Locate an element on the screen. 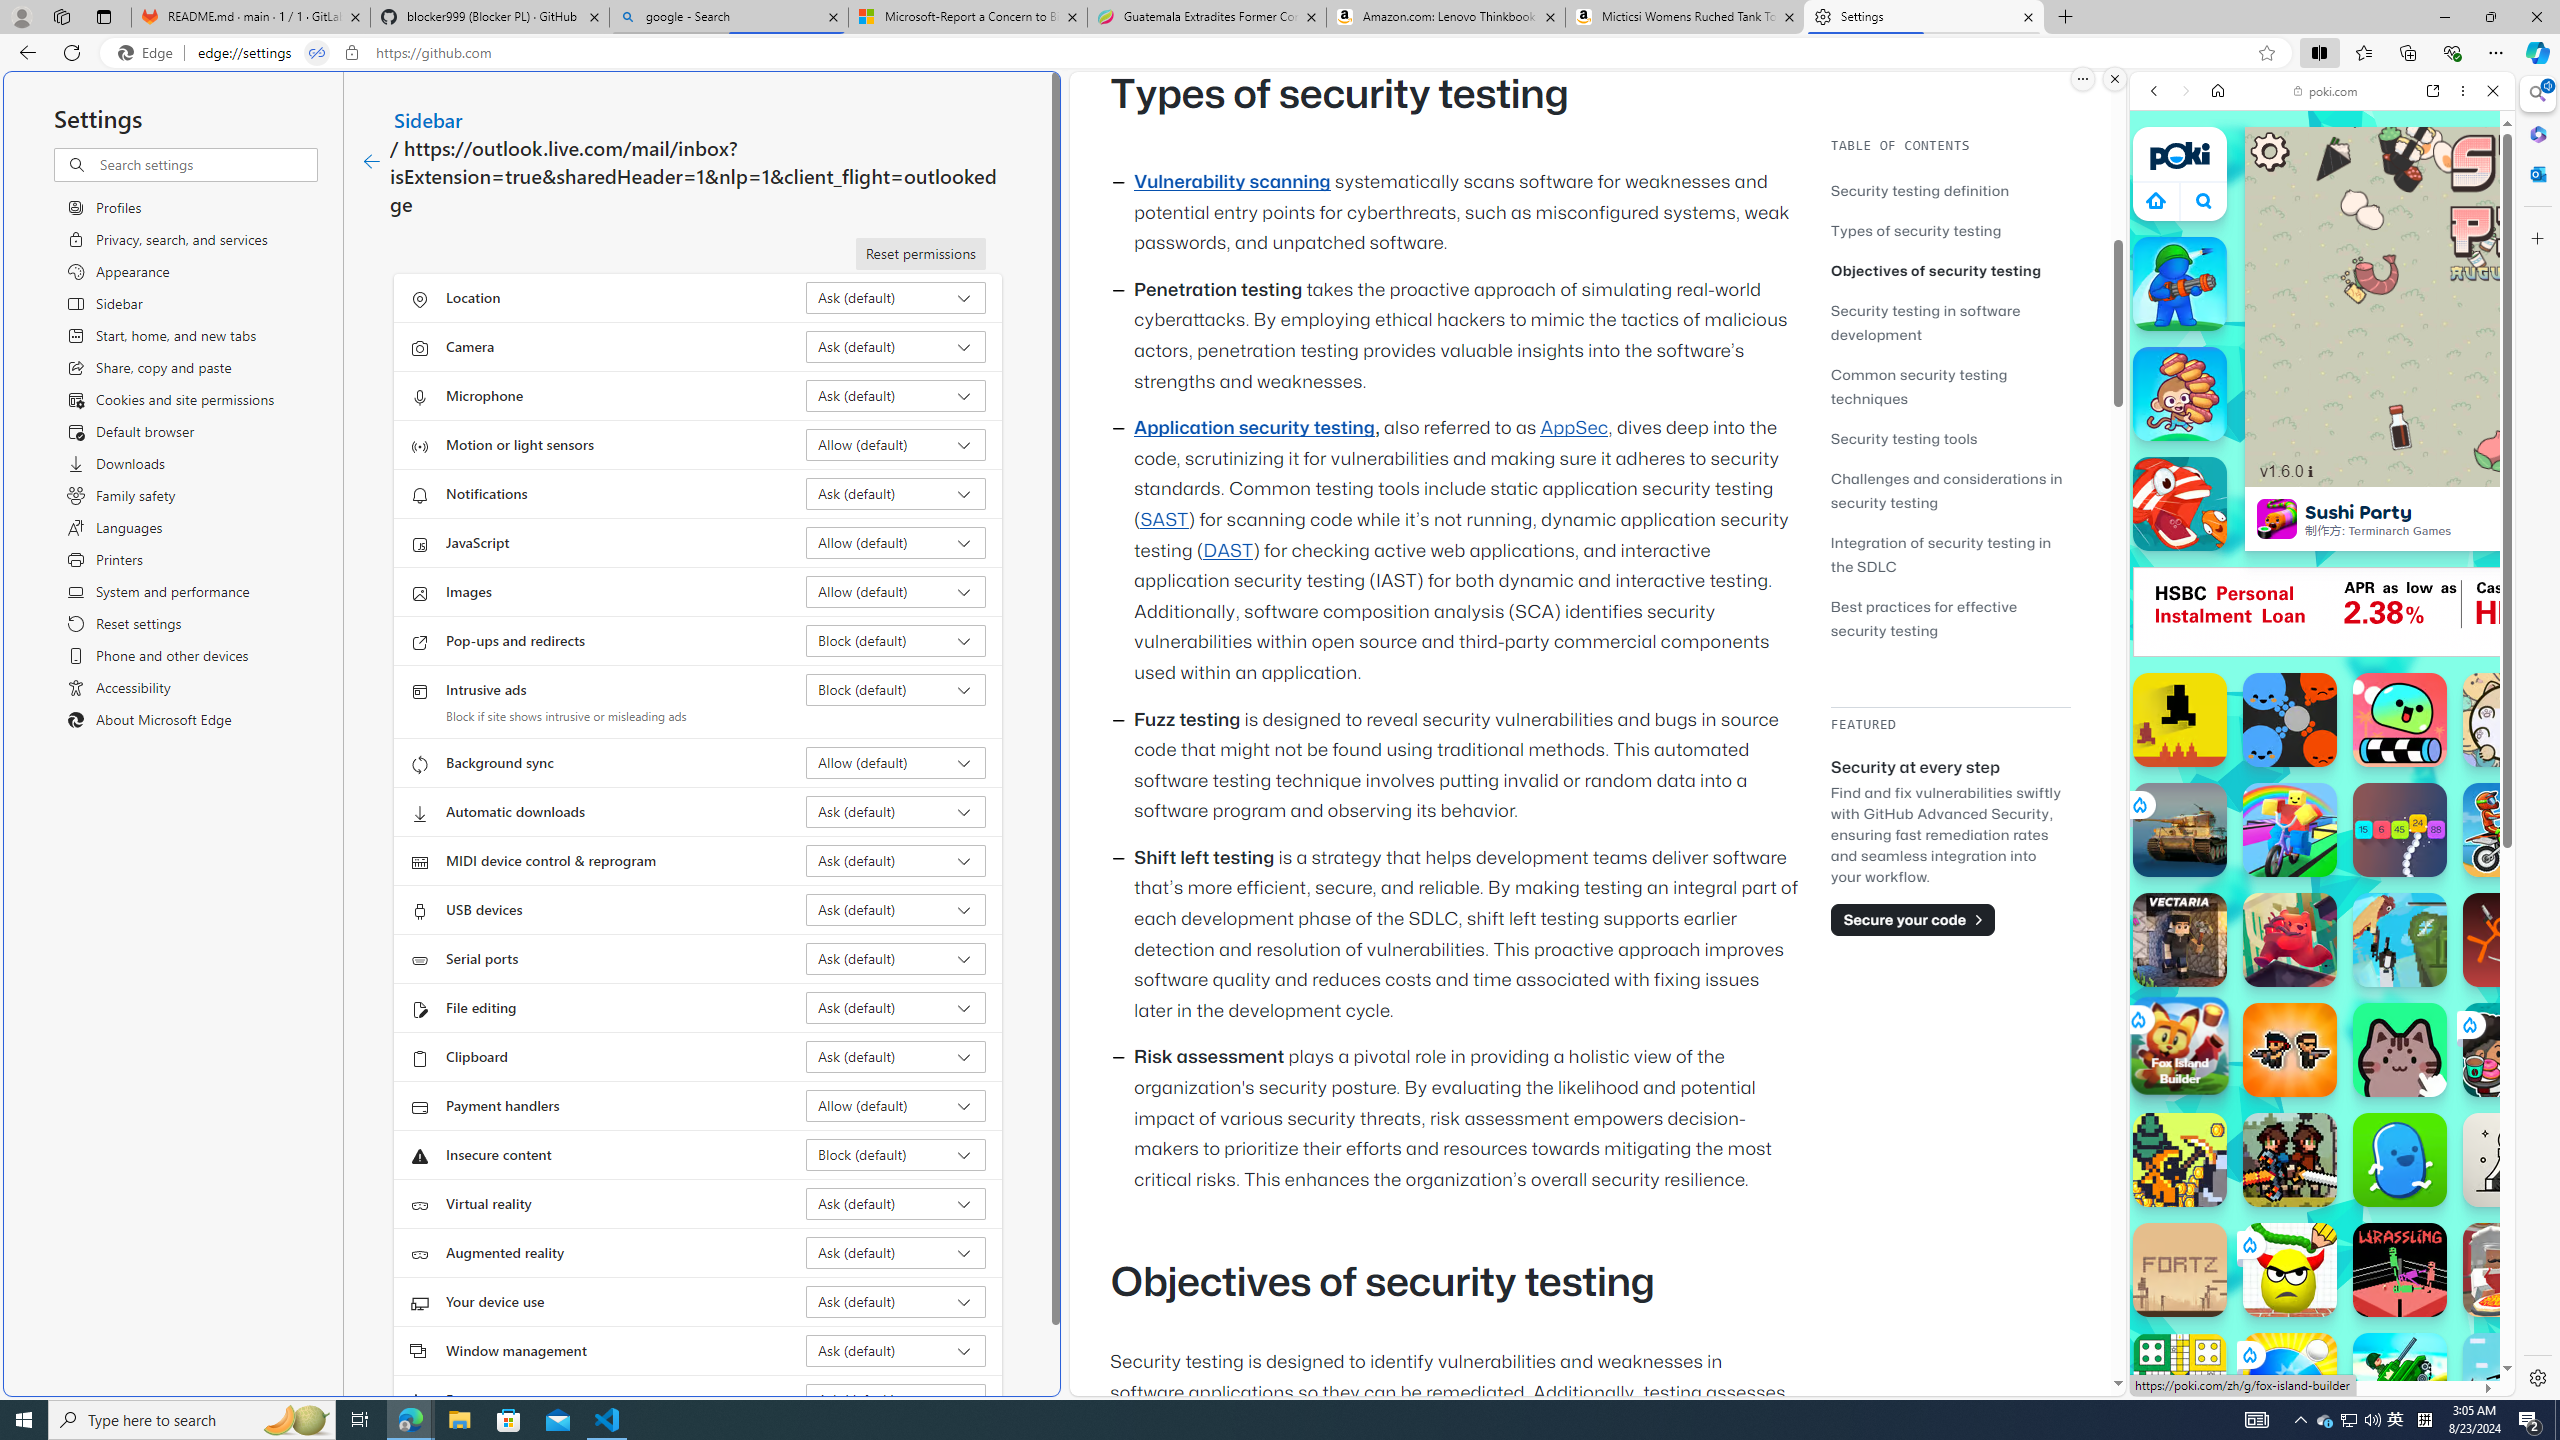  Security testing in software development is located at coordinates (1924, 322).